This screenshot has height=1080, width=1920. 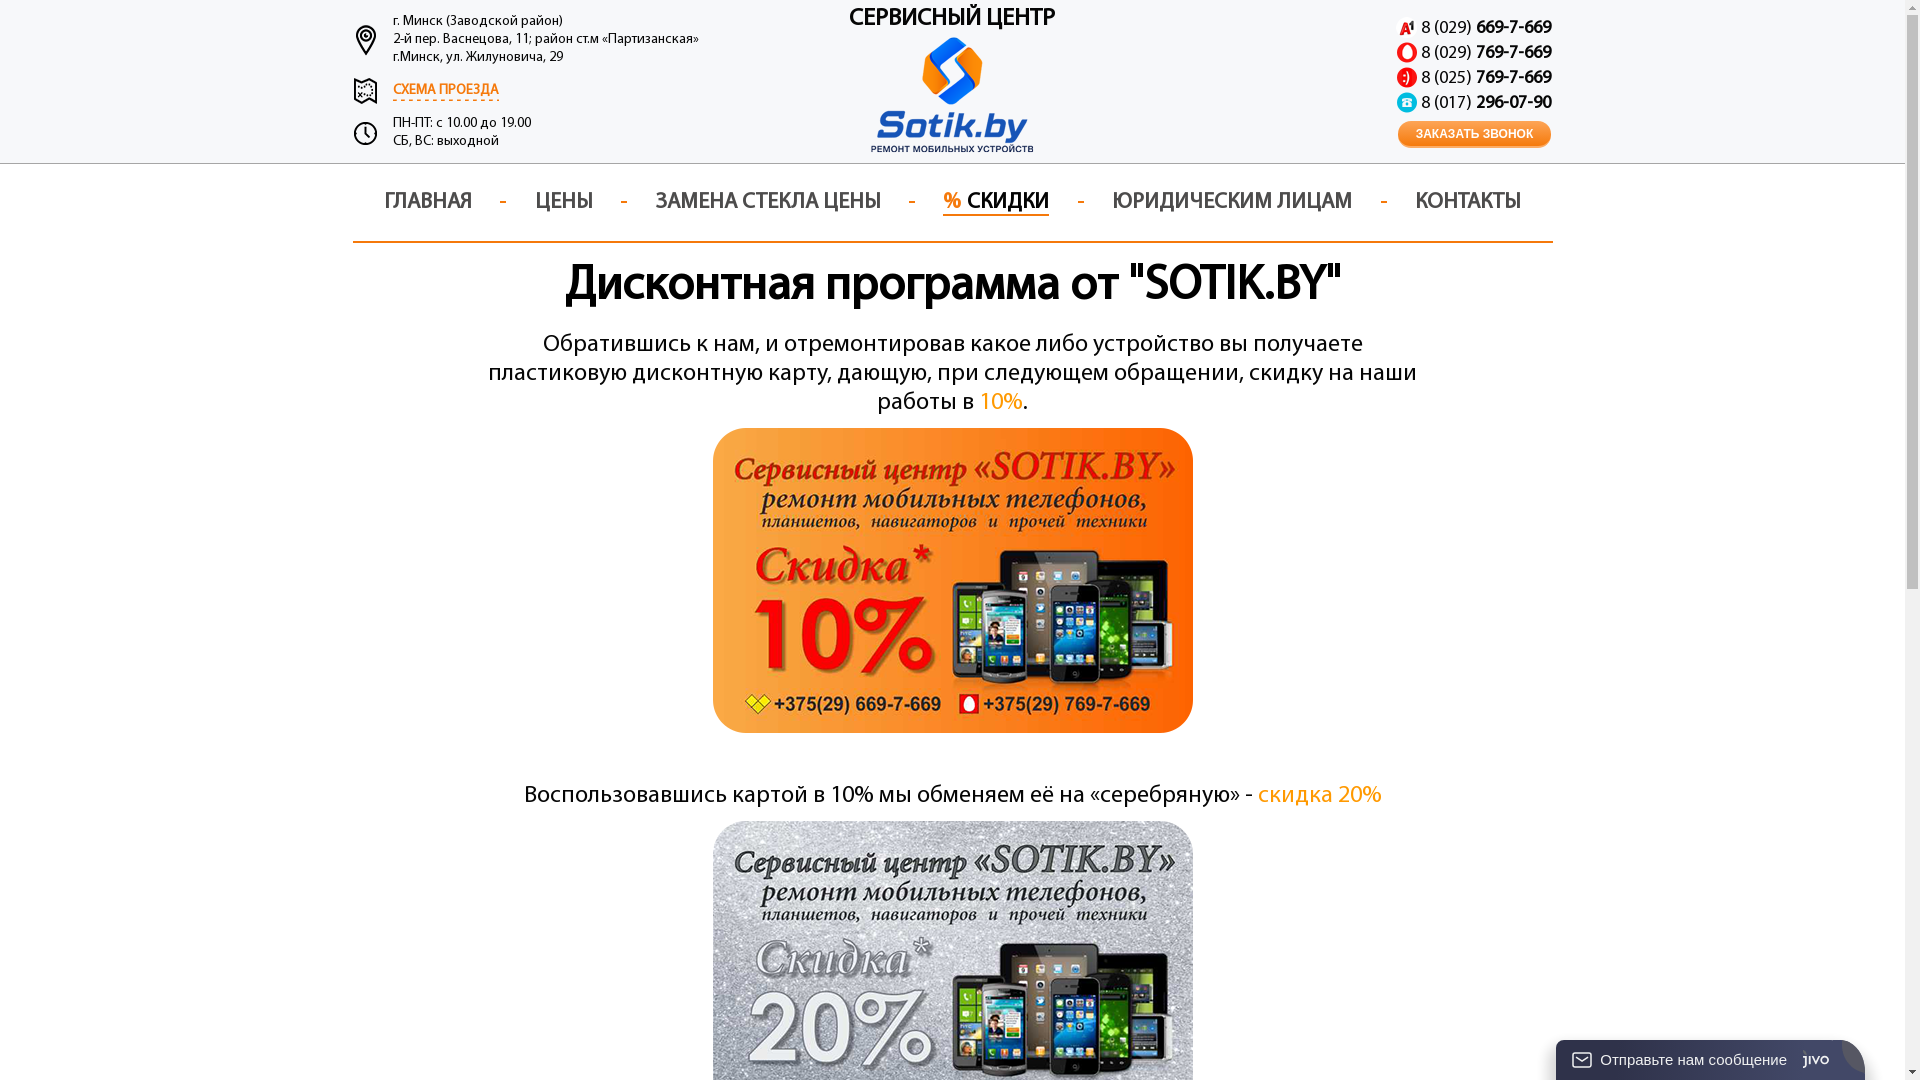 I want to click on 8 (029) 769-7-669, so click(x=1486, y=54).